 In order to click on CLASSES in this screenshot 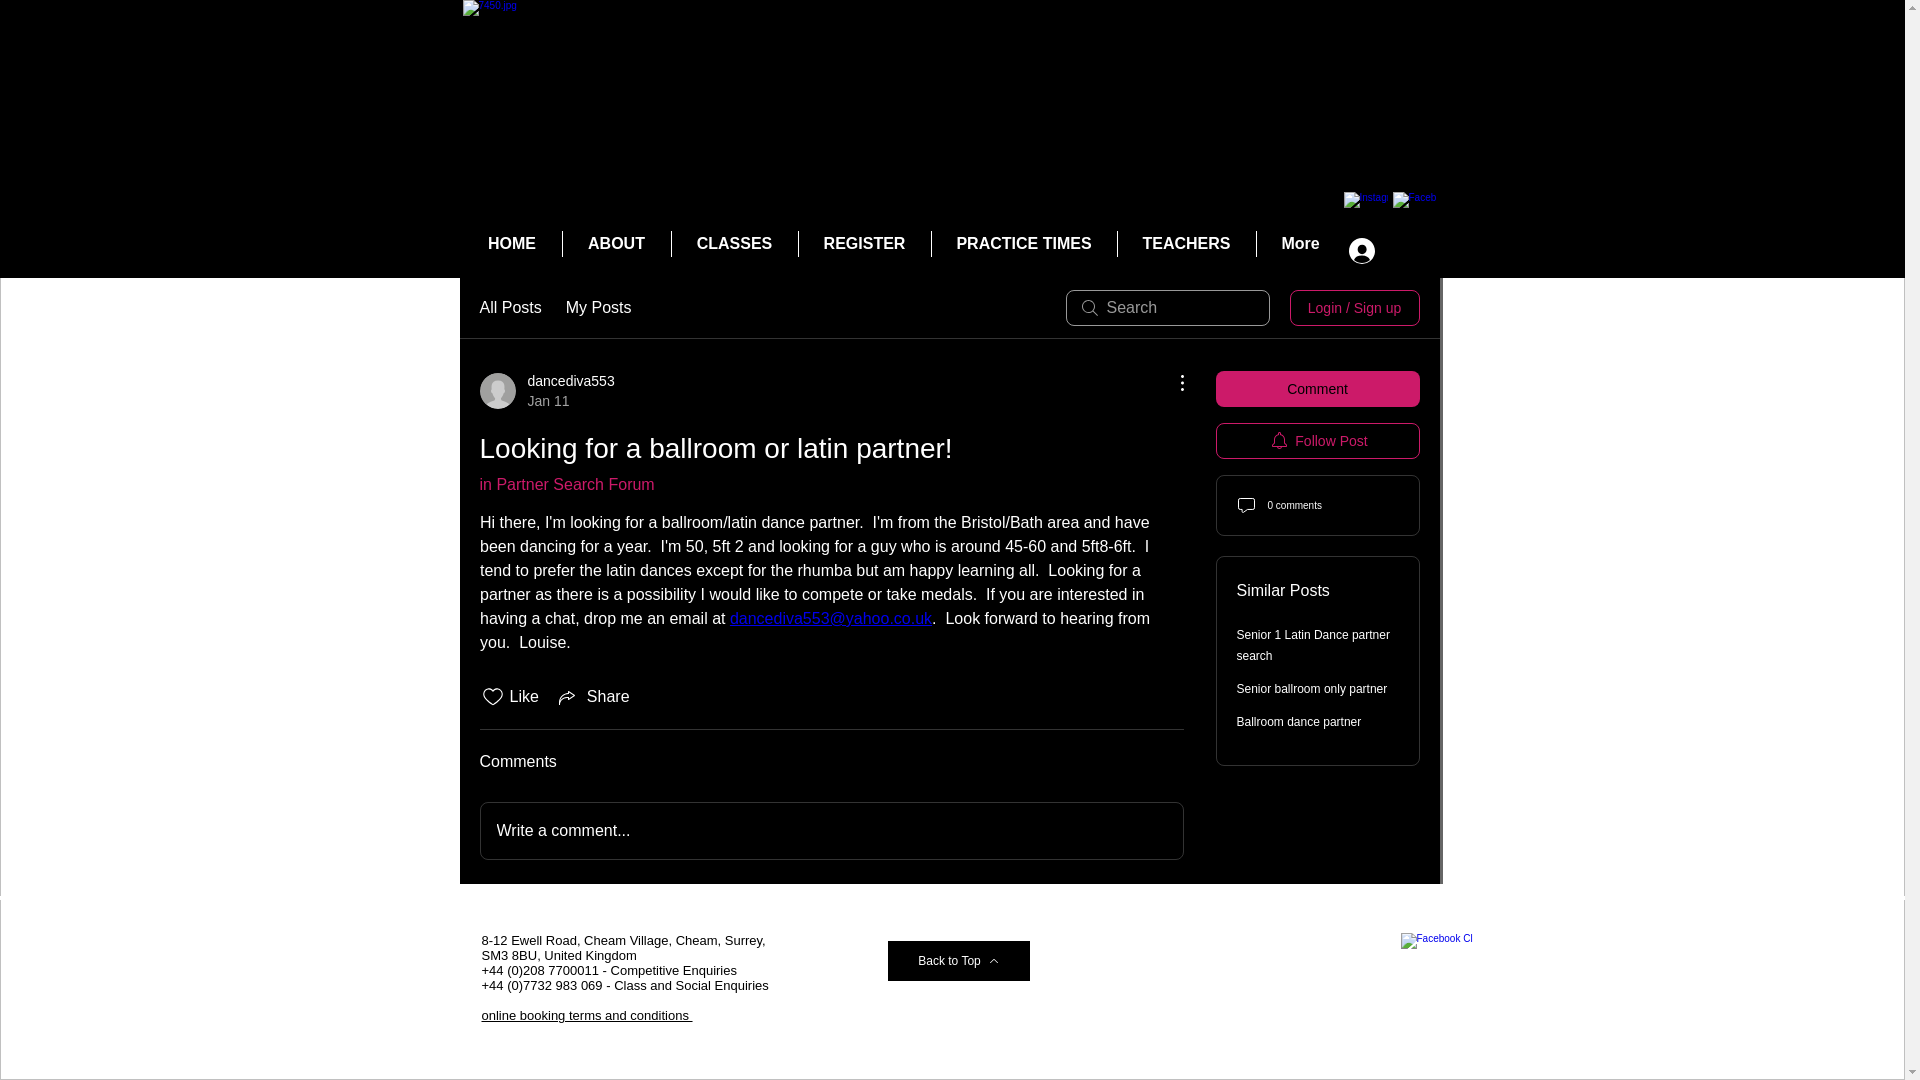, I will do `click(864, 244)`.